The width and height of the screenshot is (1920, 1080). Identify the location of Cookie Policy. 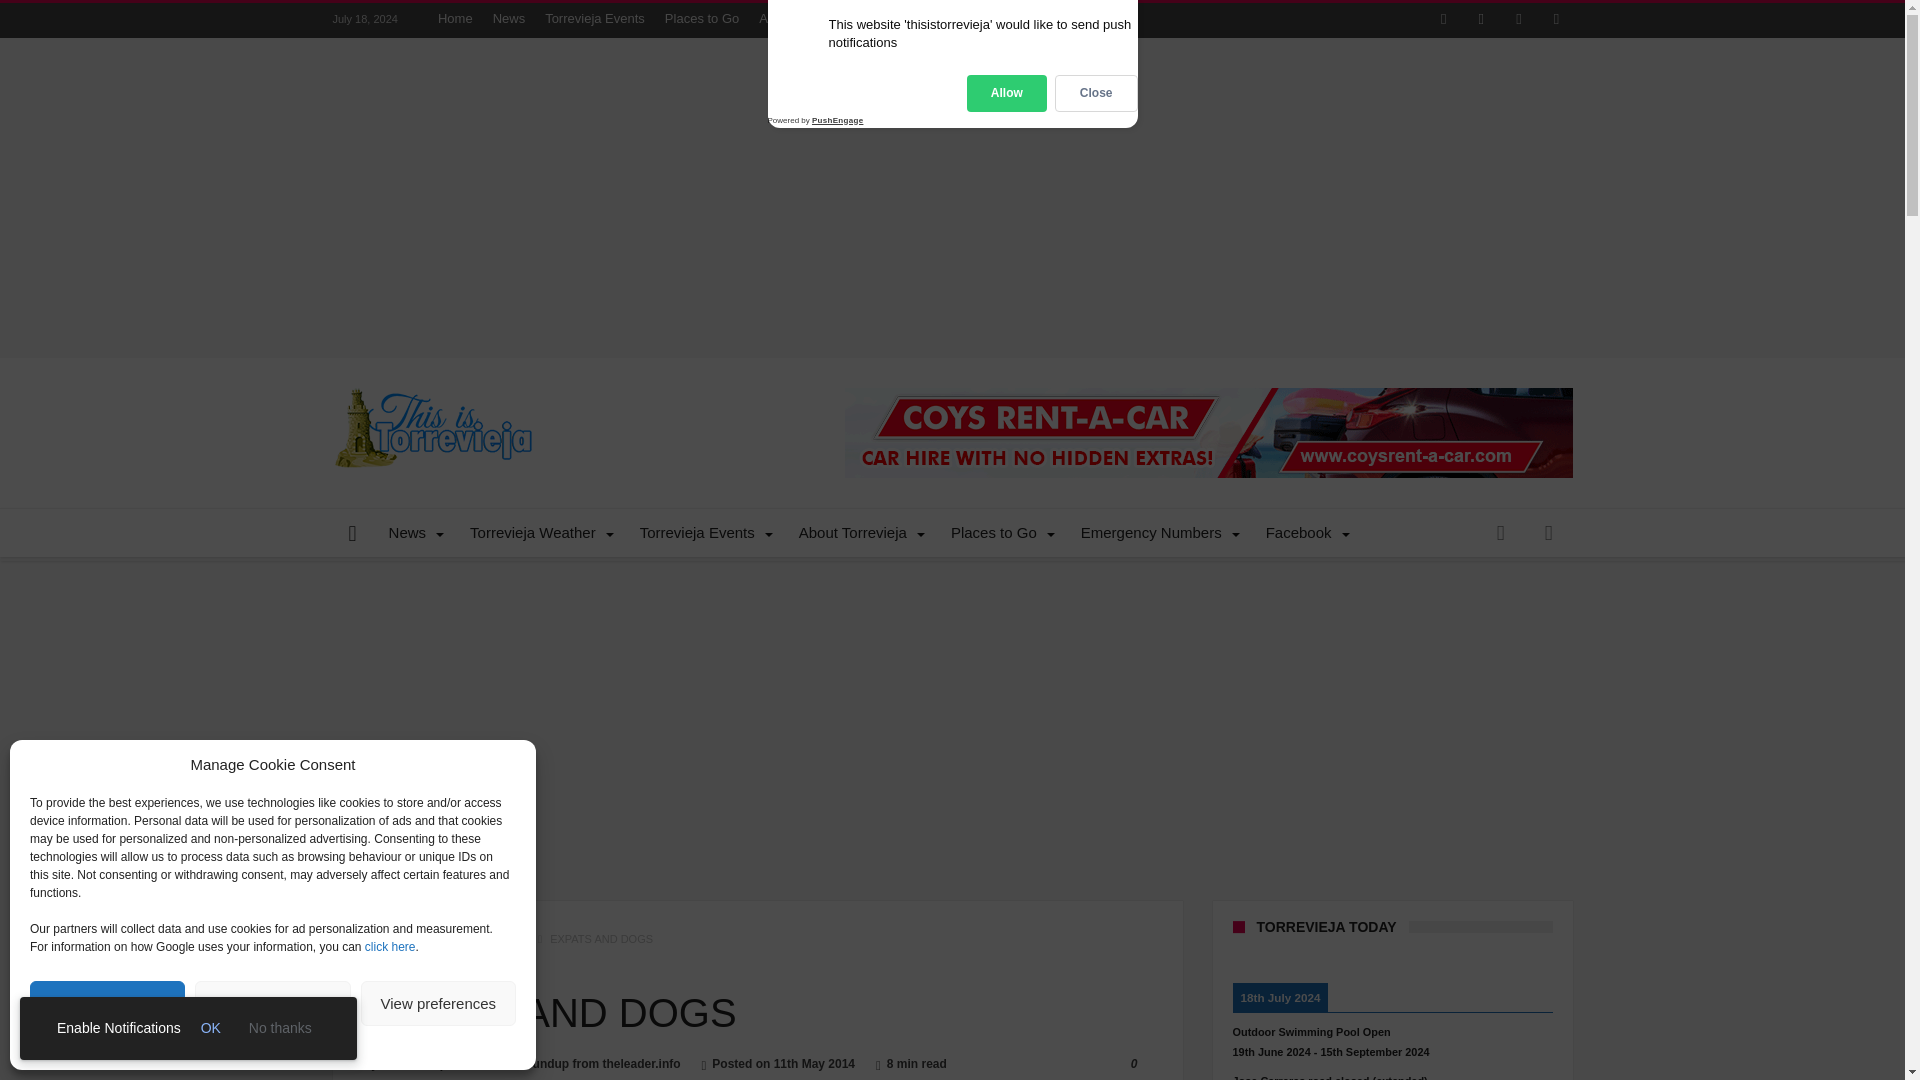
(230, 1045).